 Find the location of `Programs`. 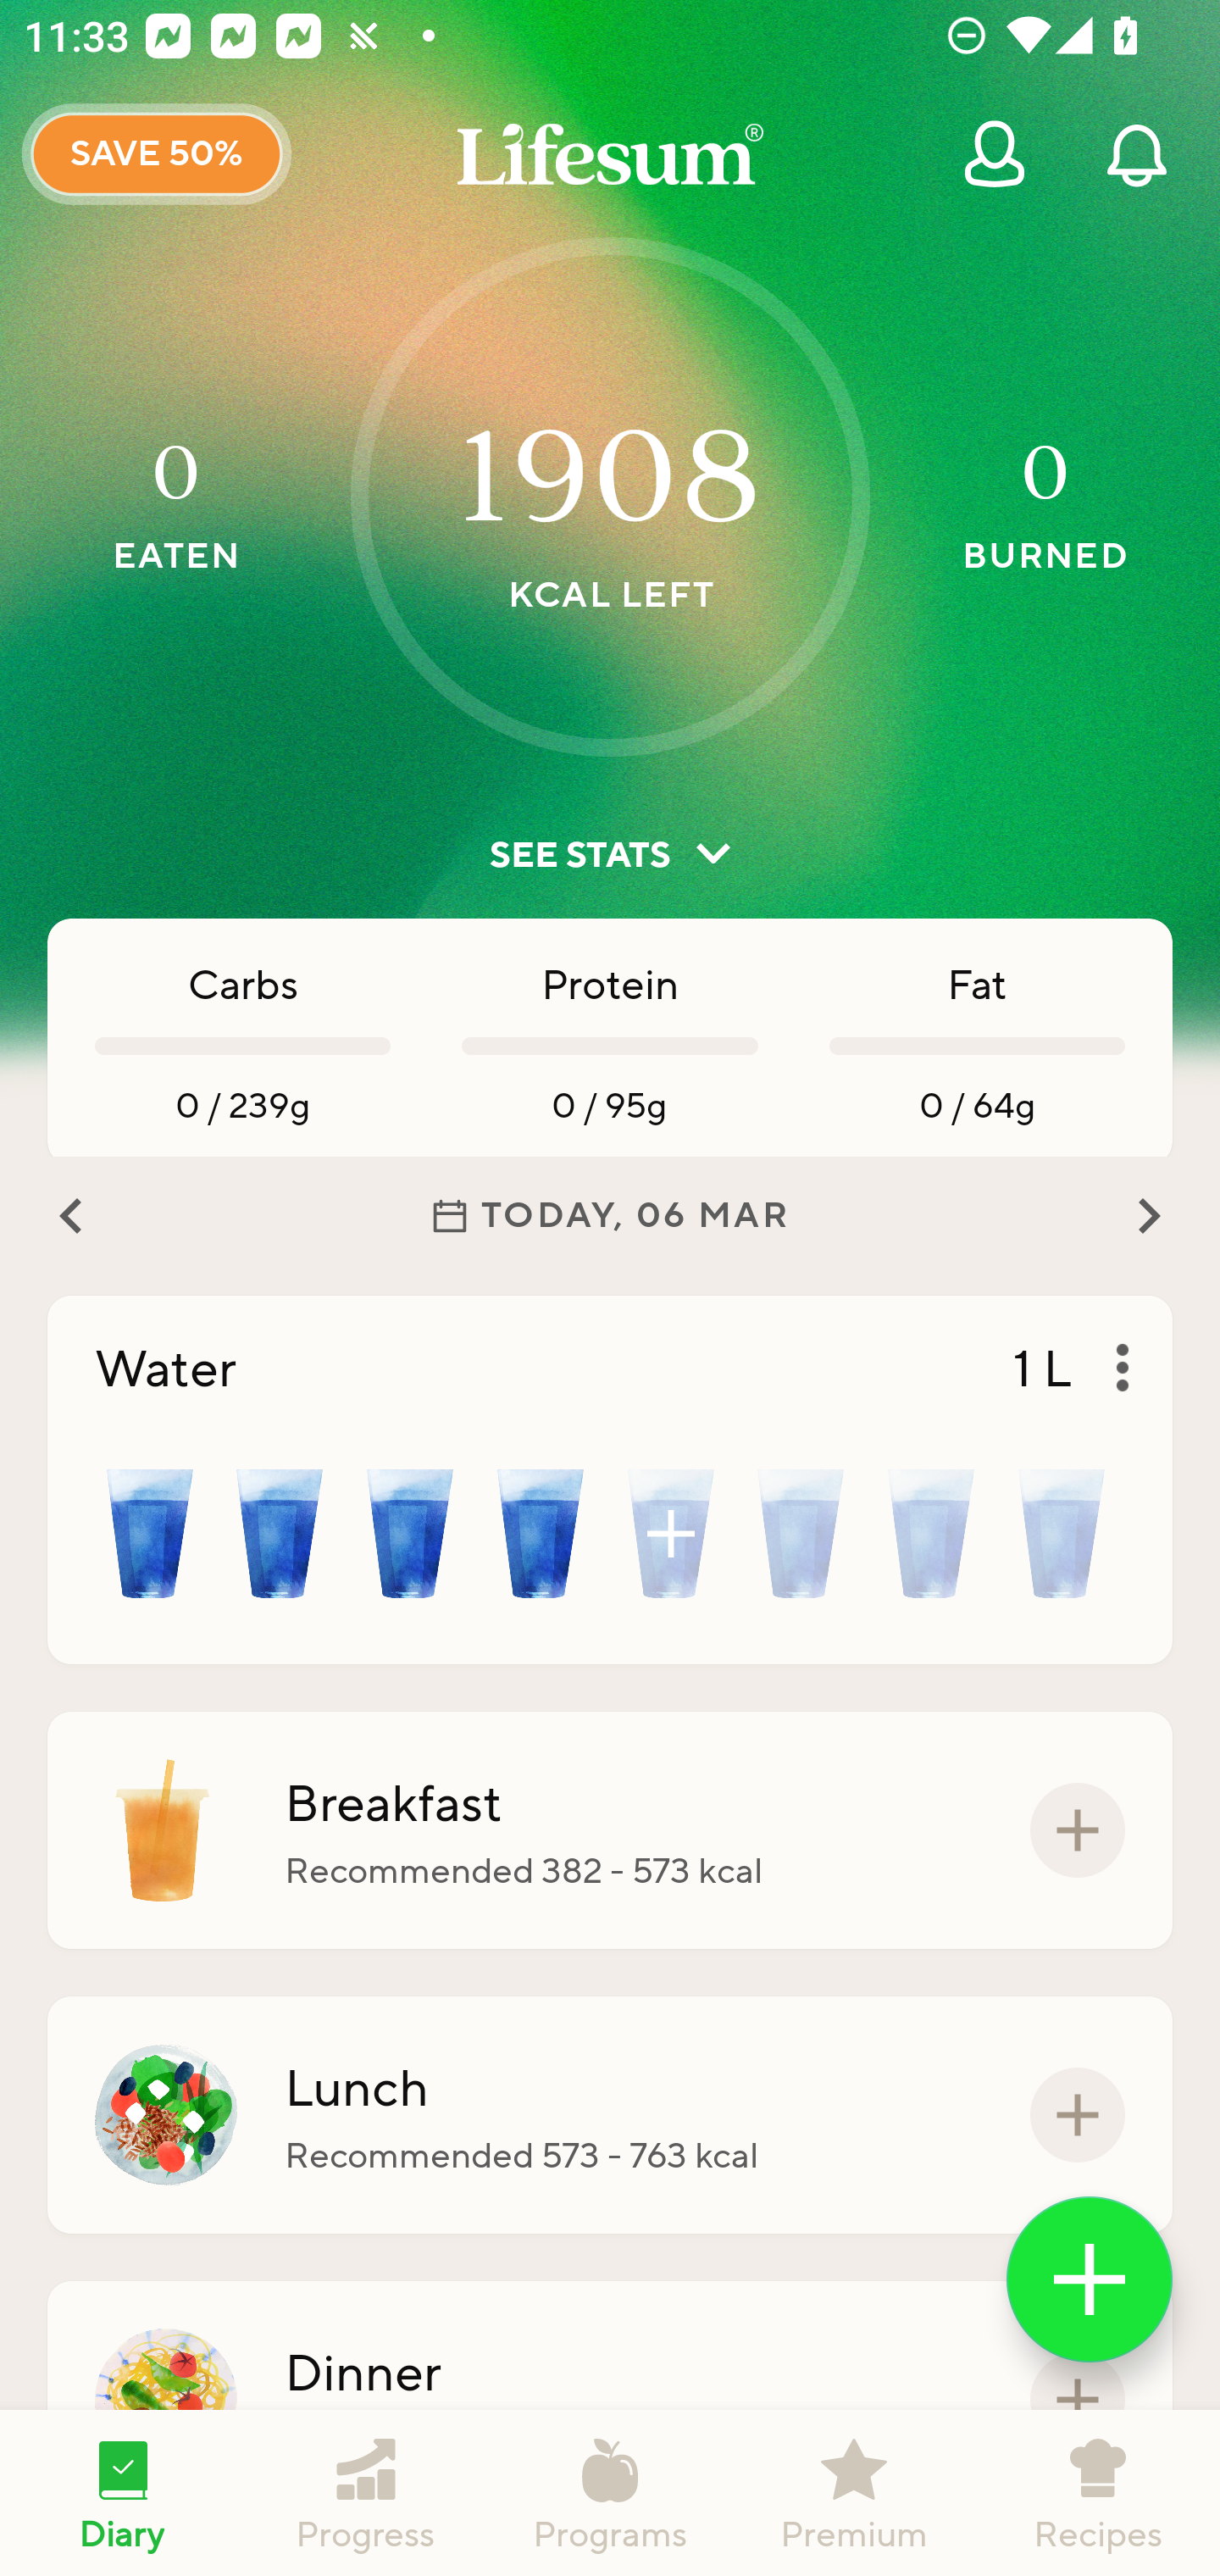

Programs is located at coordinates (610, 2493).